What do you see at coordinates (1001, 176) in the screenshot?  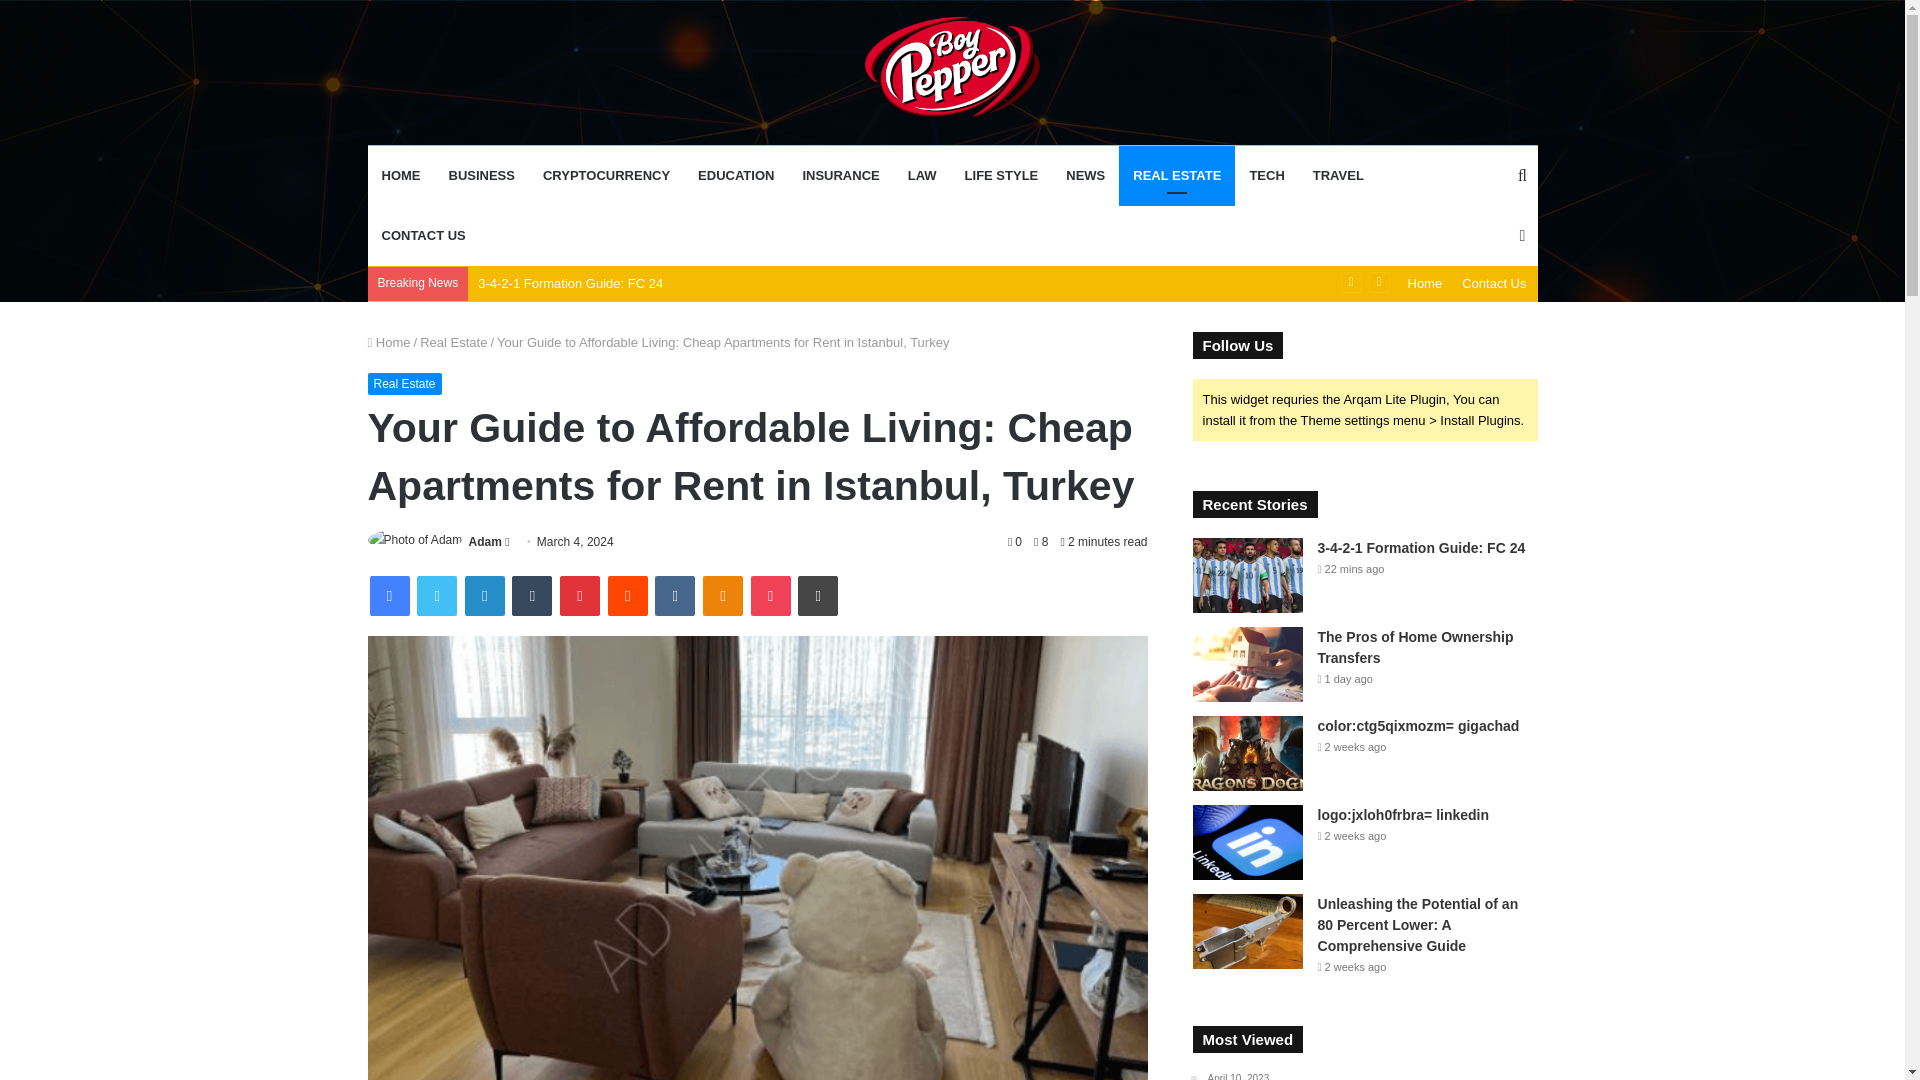 I see `LIFE STYLE` at bounding box center [1001, 176].